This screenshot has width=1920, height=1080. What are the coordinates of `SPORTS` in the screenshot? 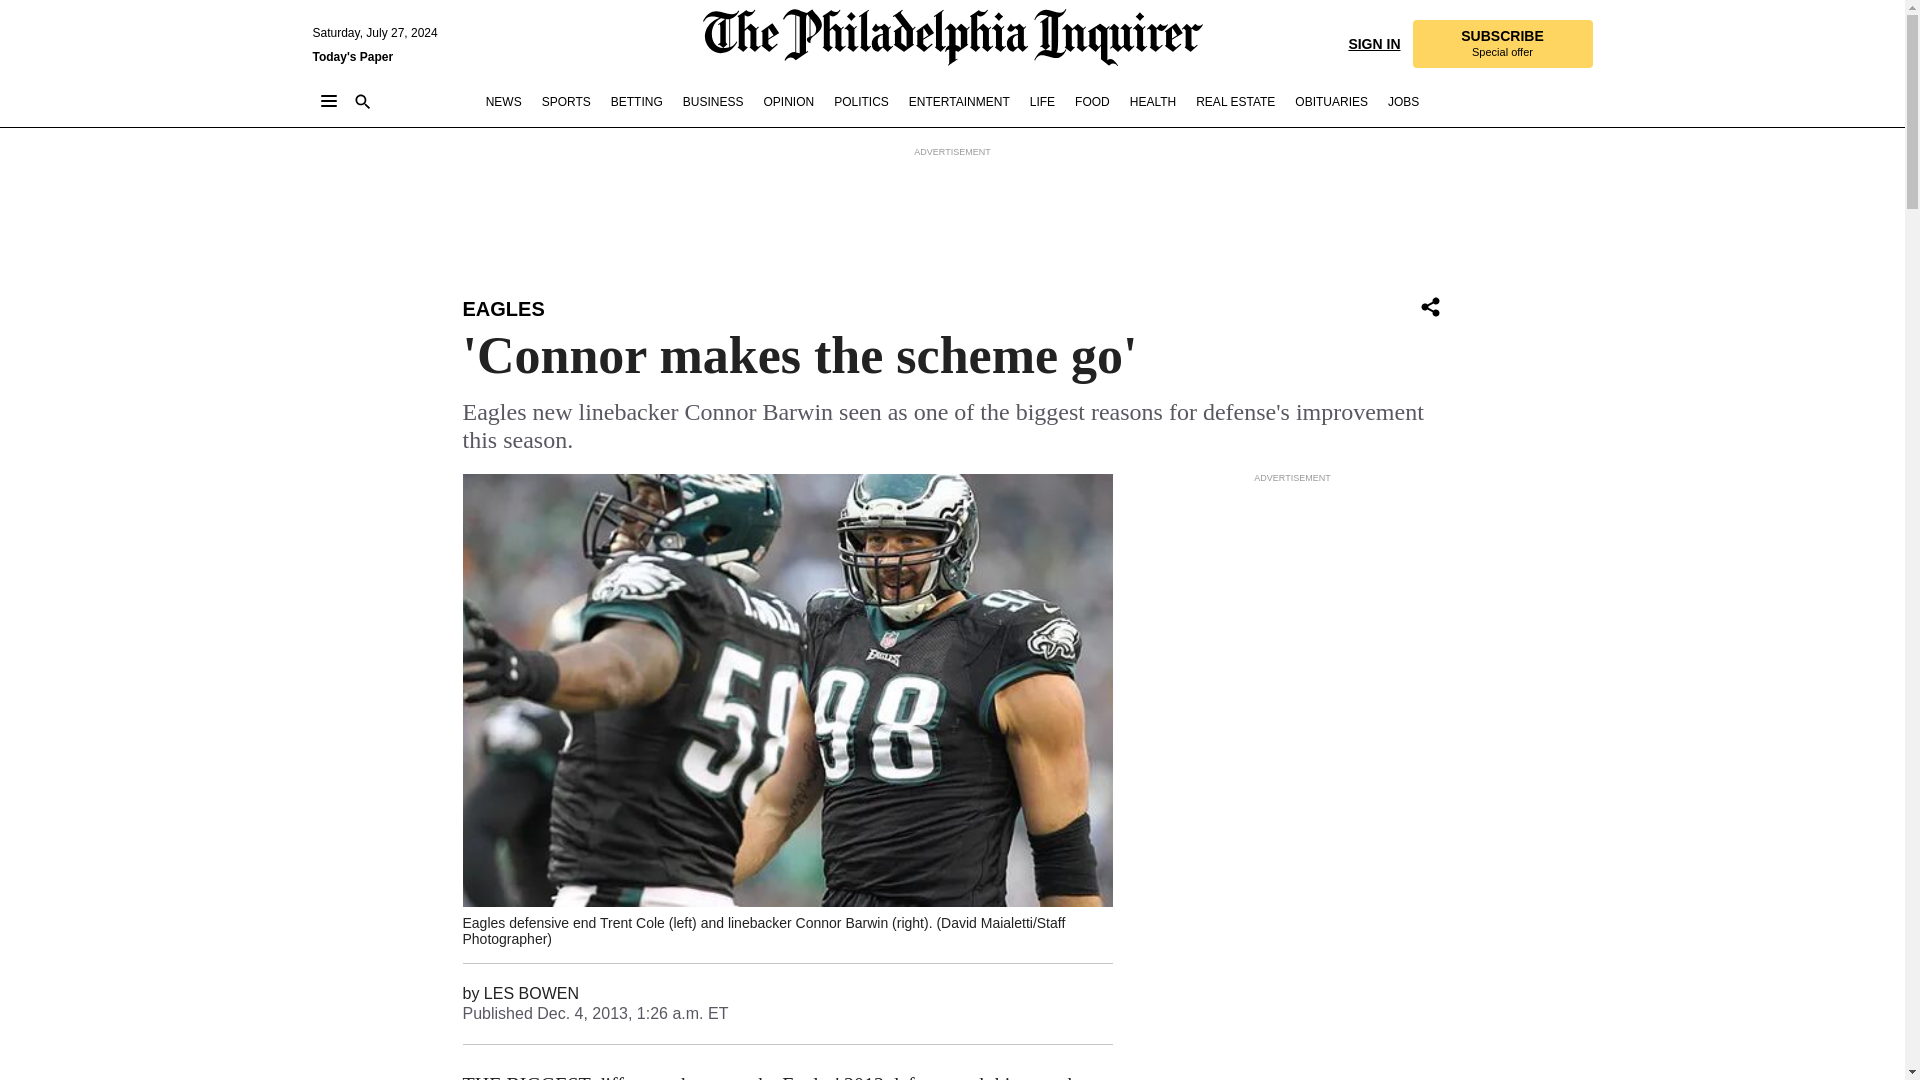 It's located at (566, 102).